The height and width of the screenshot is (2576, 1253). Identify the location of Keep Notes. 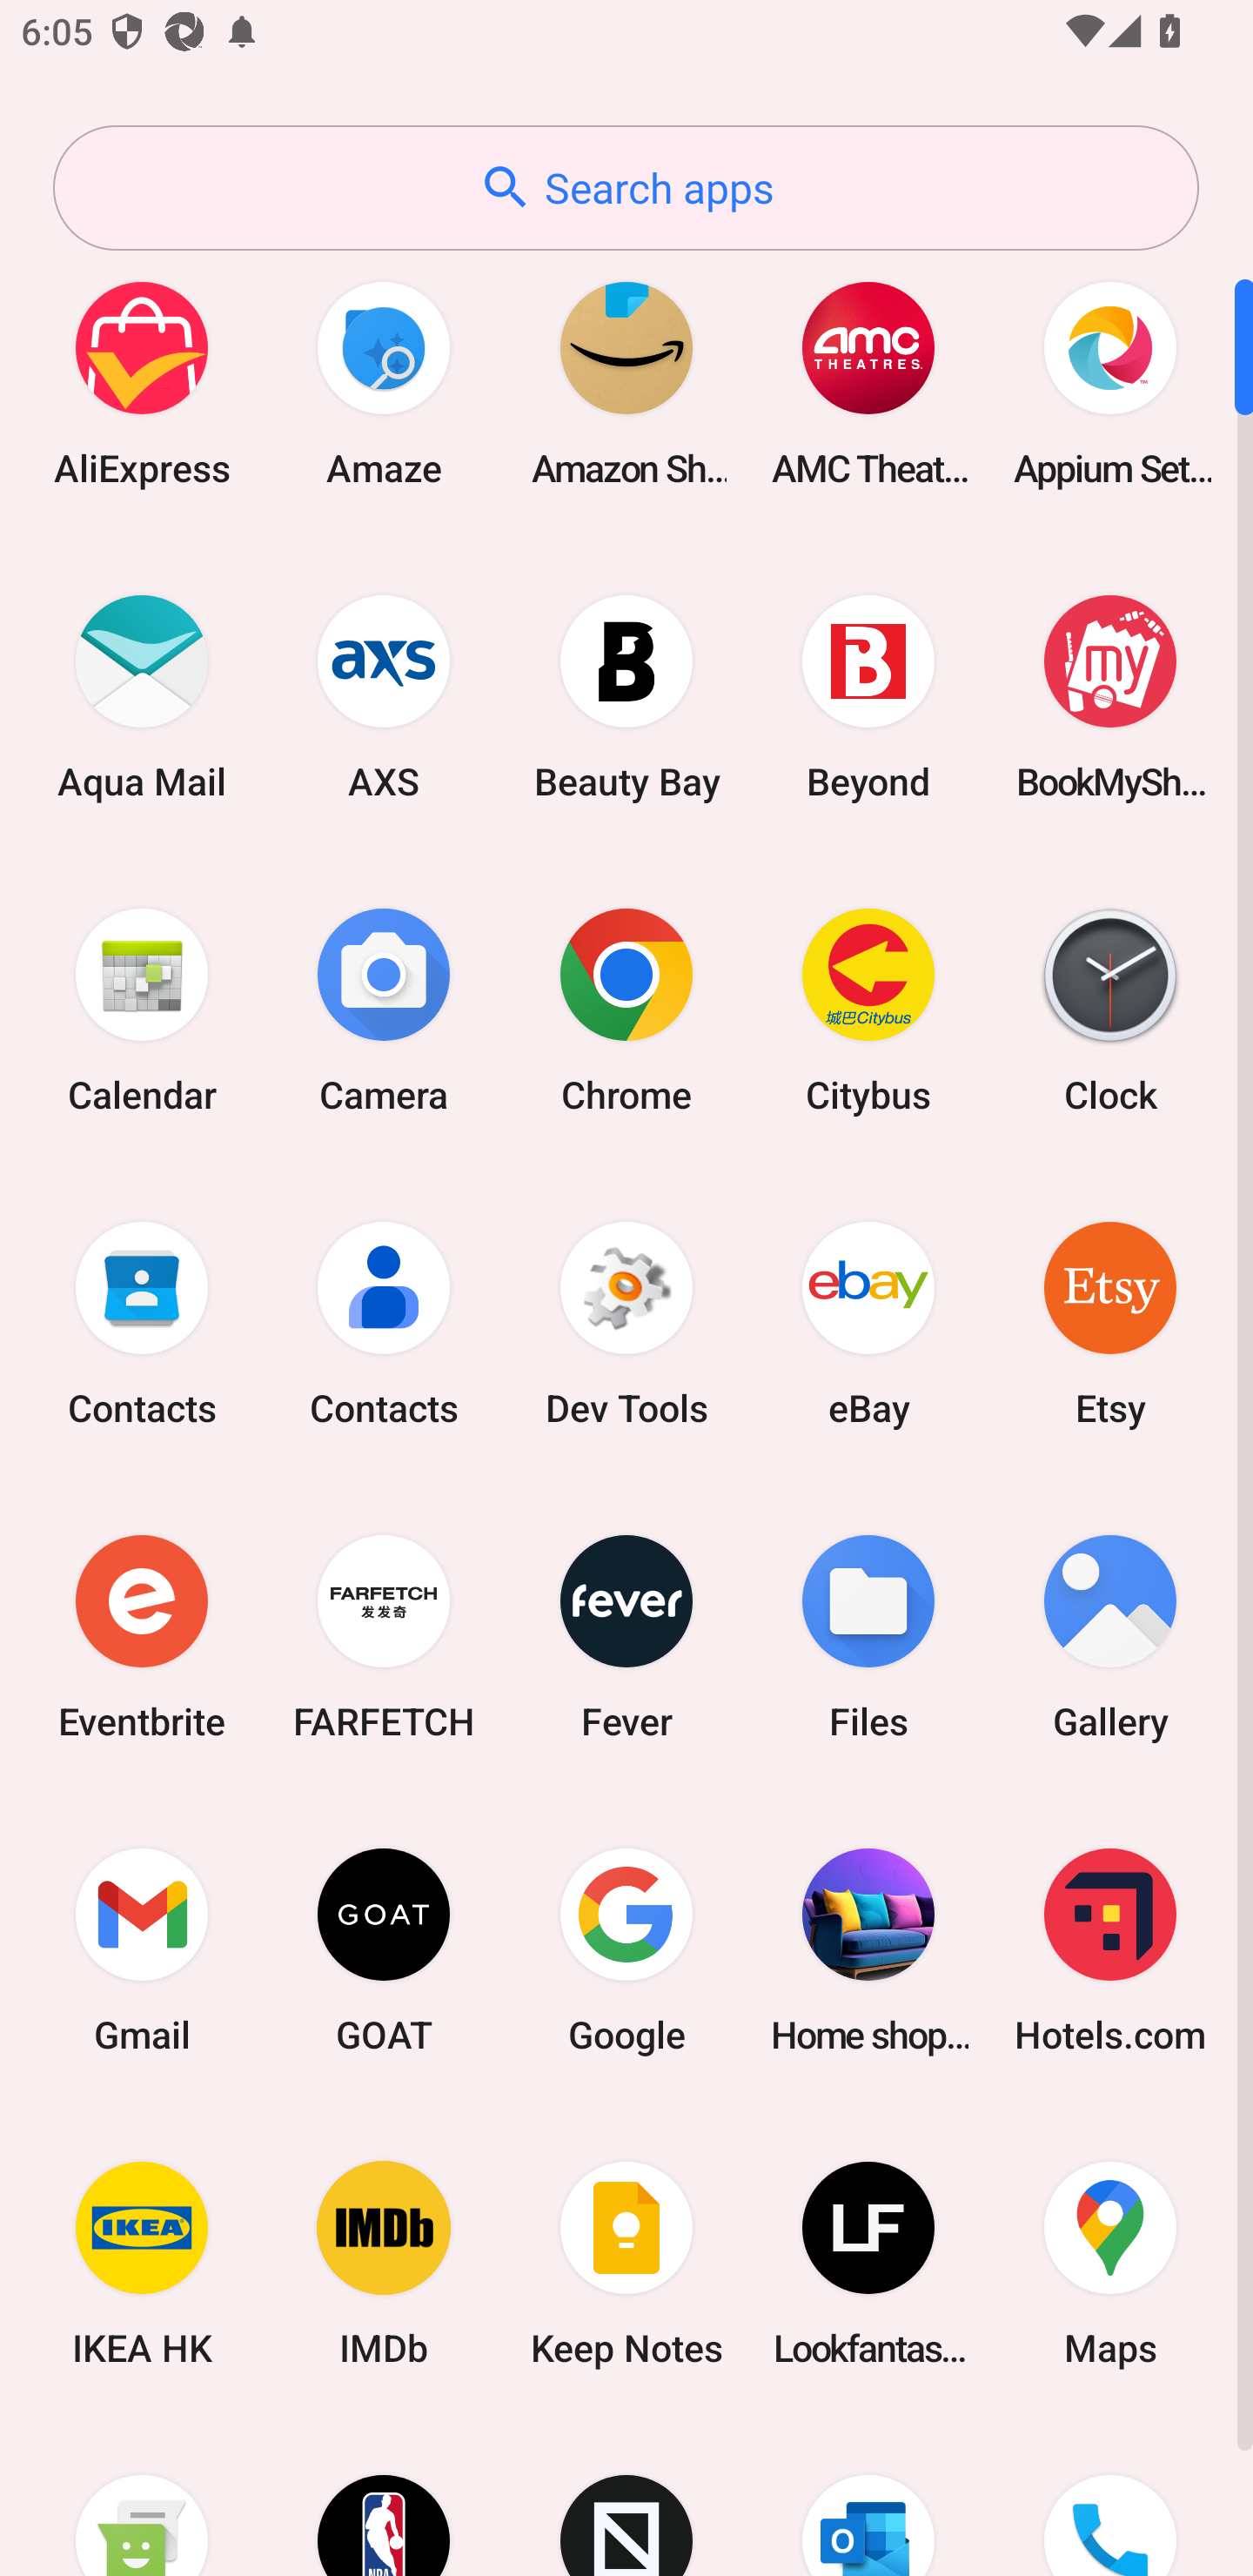
(626, 2264).